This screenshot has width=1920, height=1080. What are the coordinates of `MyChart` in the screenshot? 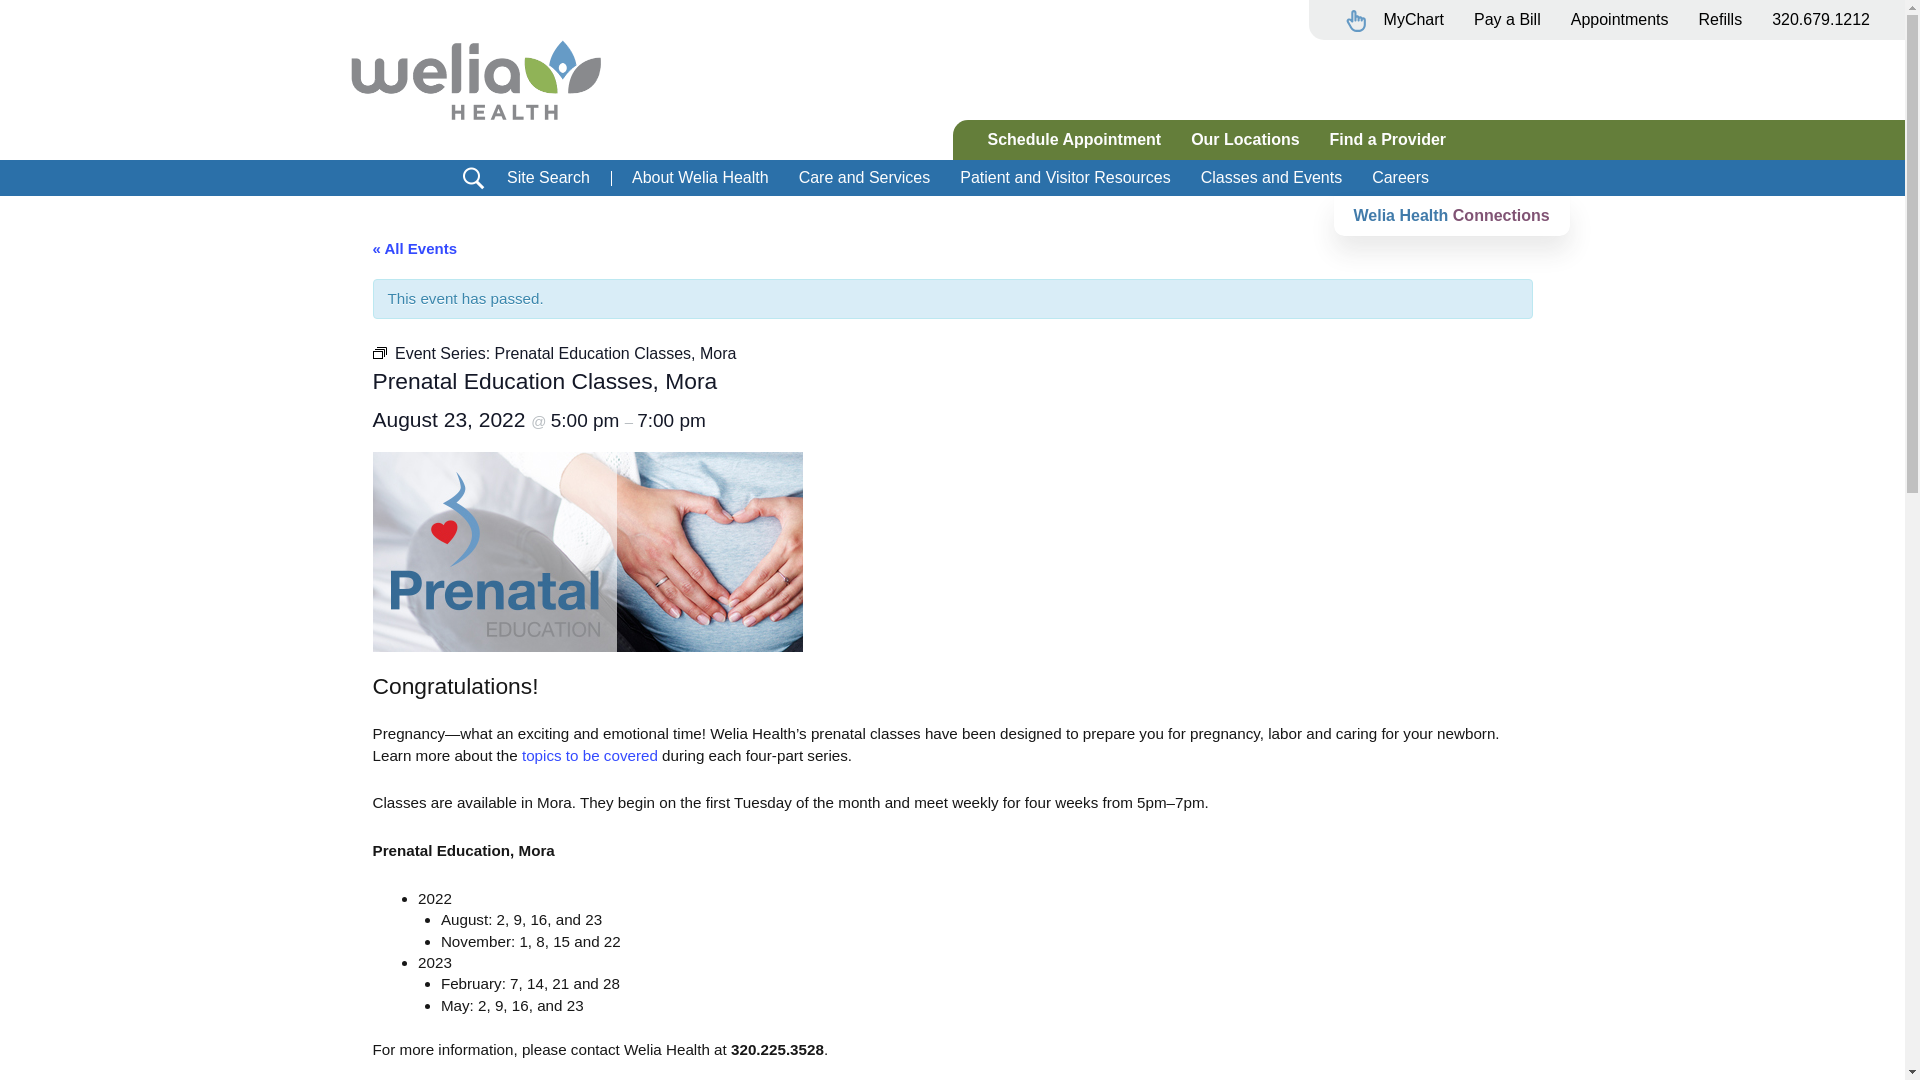 It's located at (1394, 24).